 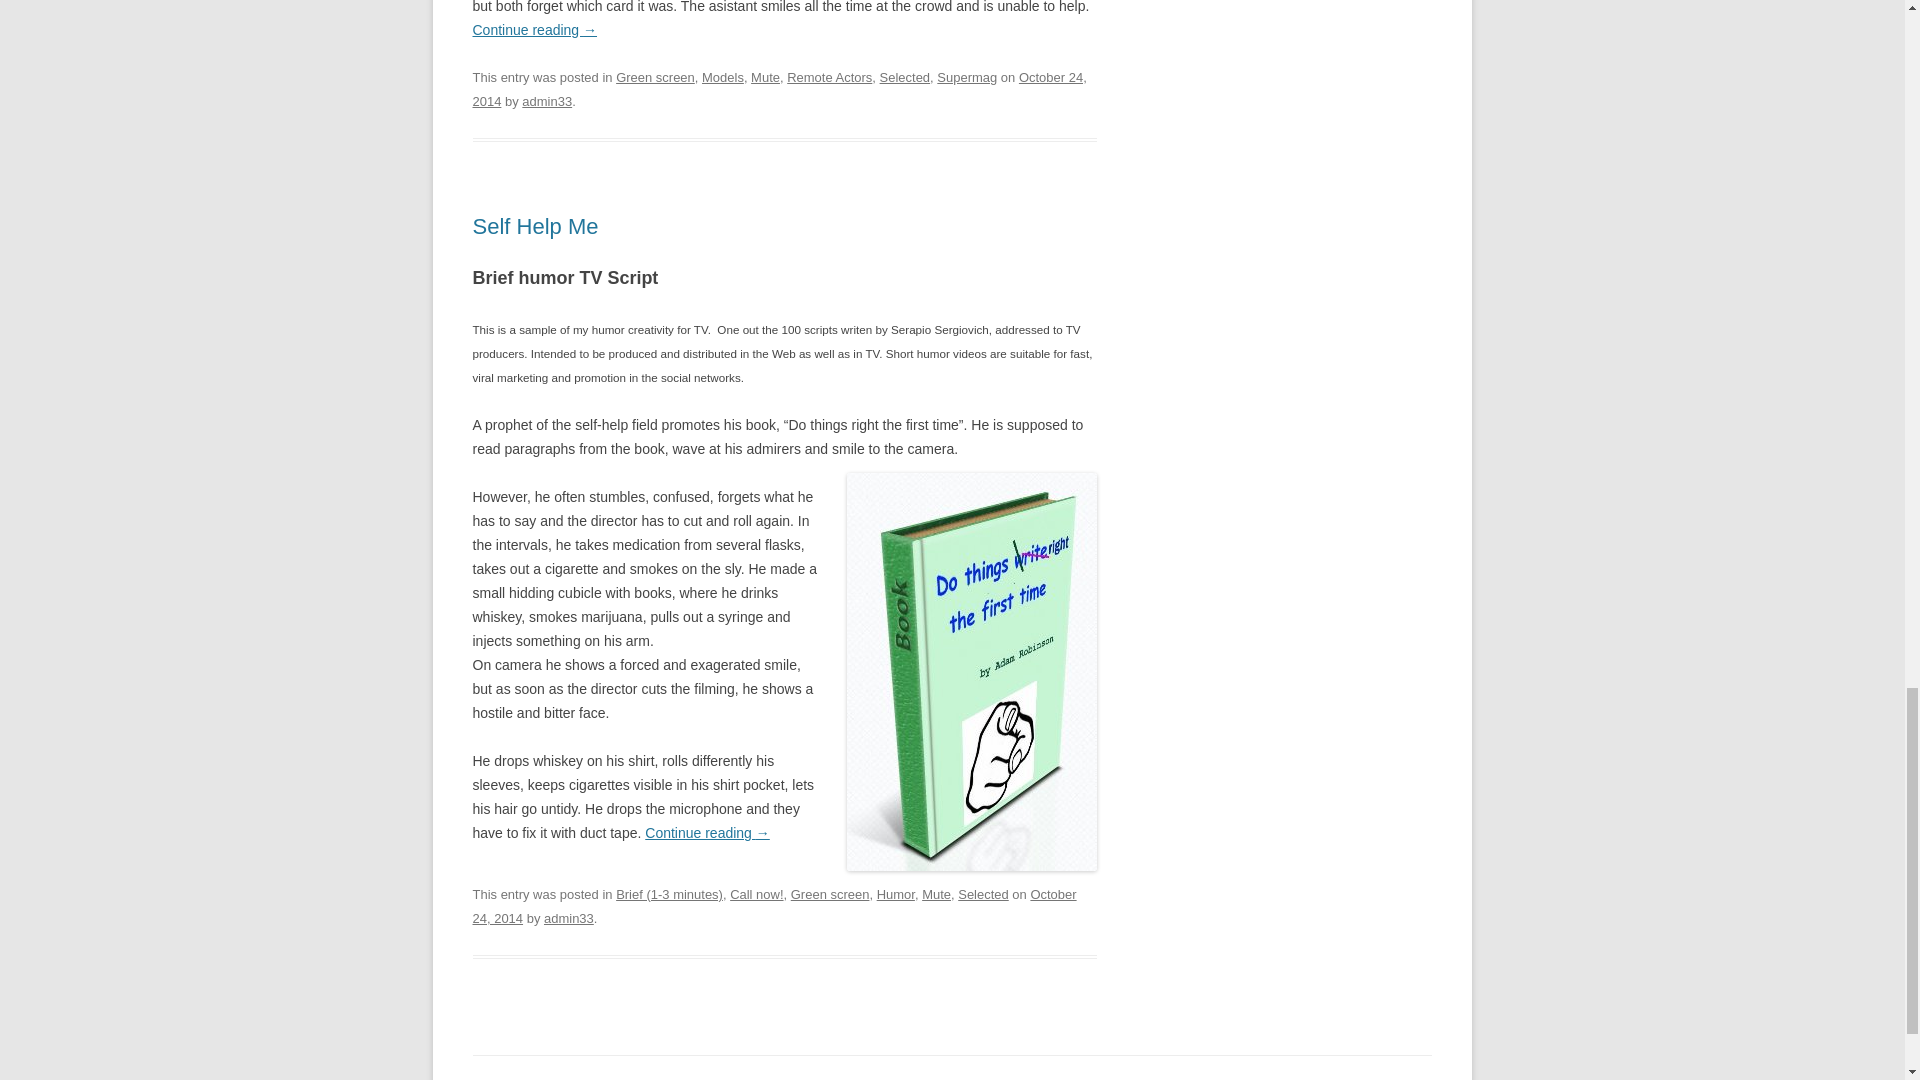 What do you see at coordinates (723, 78) in the screenshot?
I see `Models` at bounding box center [723, 78].